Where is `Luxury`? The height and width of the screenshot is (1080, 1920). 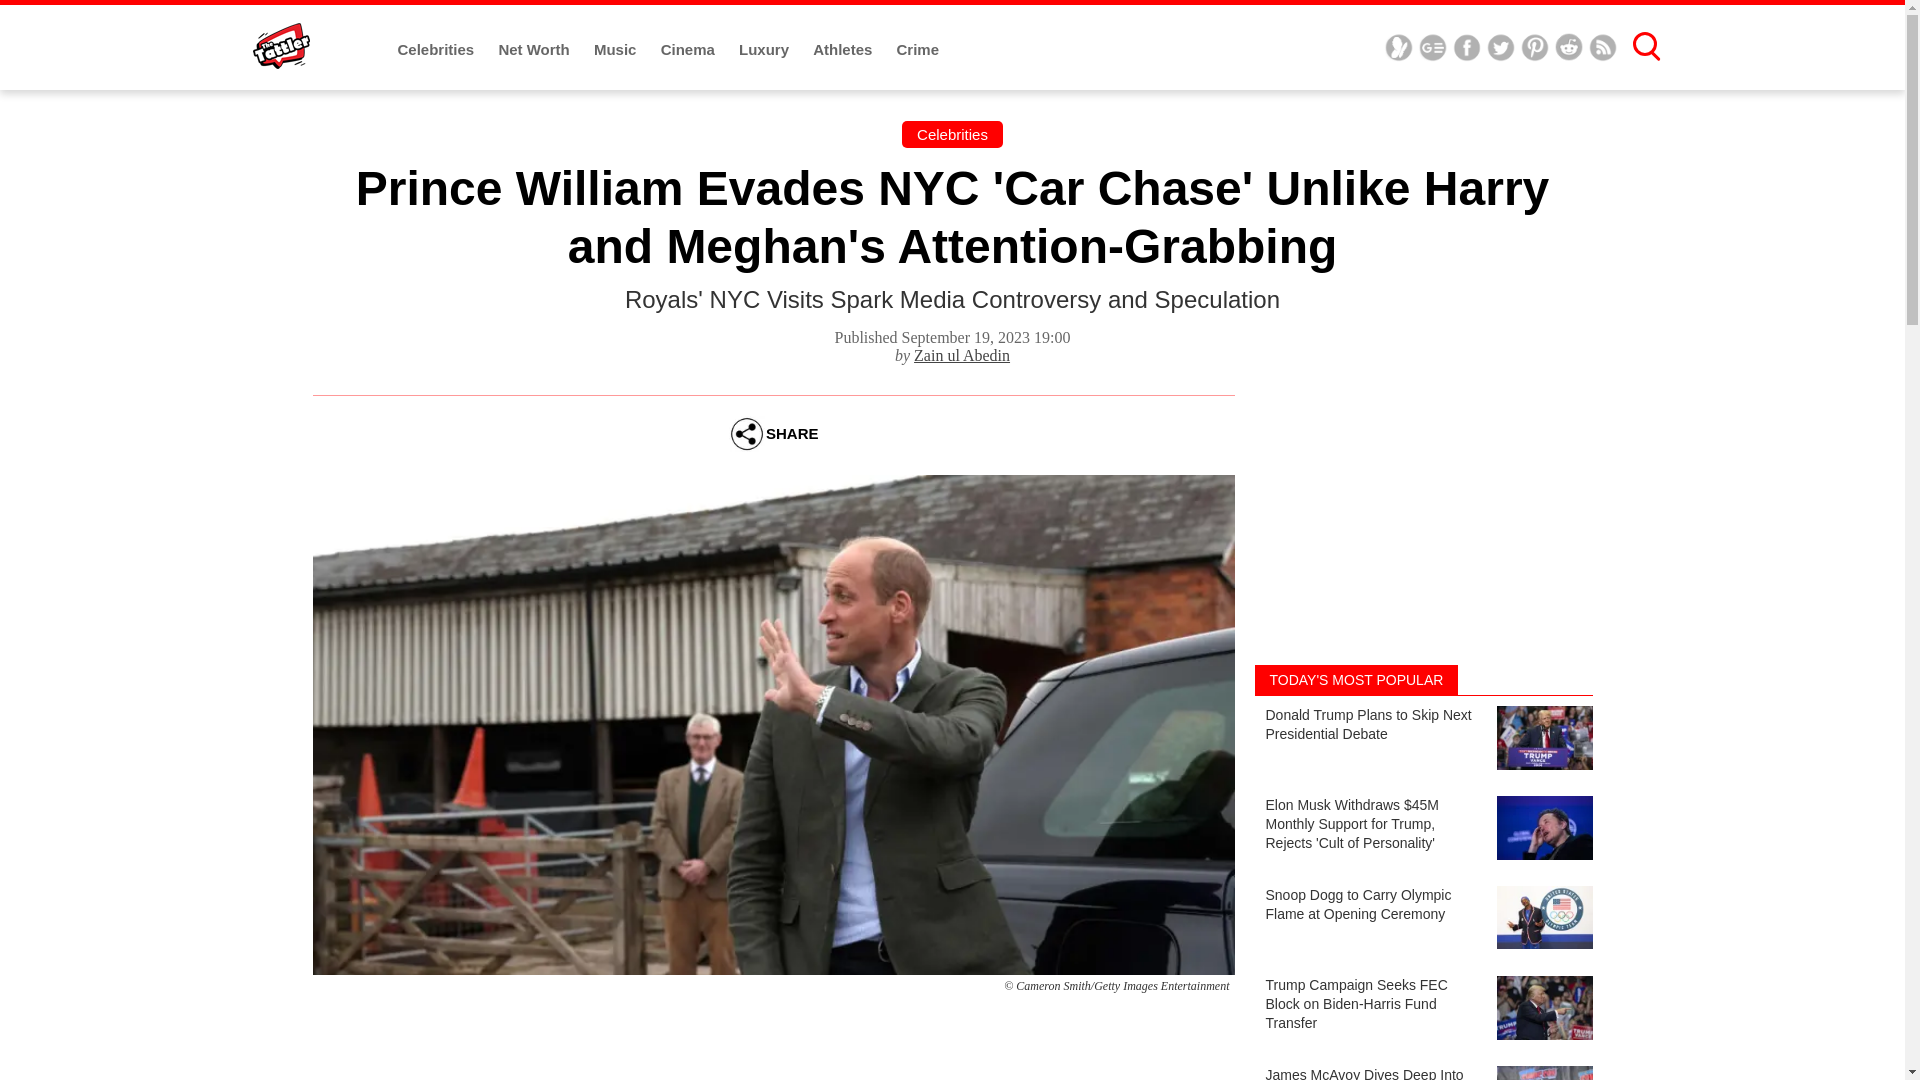
Luxury is located at coordinates (766, 50).